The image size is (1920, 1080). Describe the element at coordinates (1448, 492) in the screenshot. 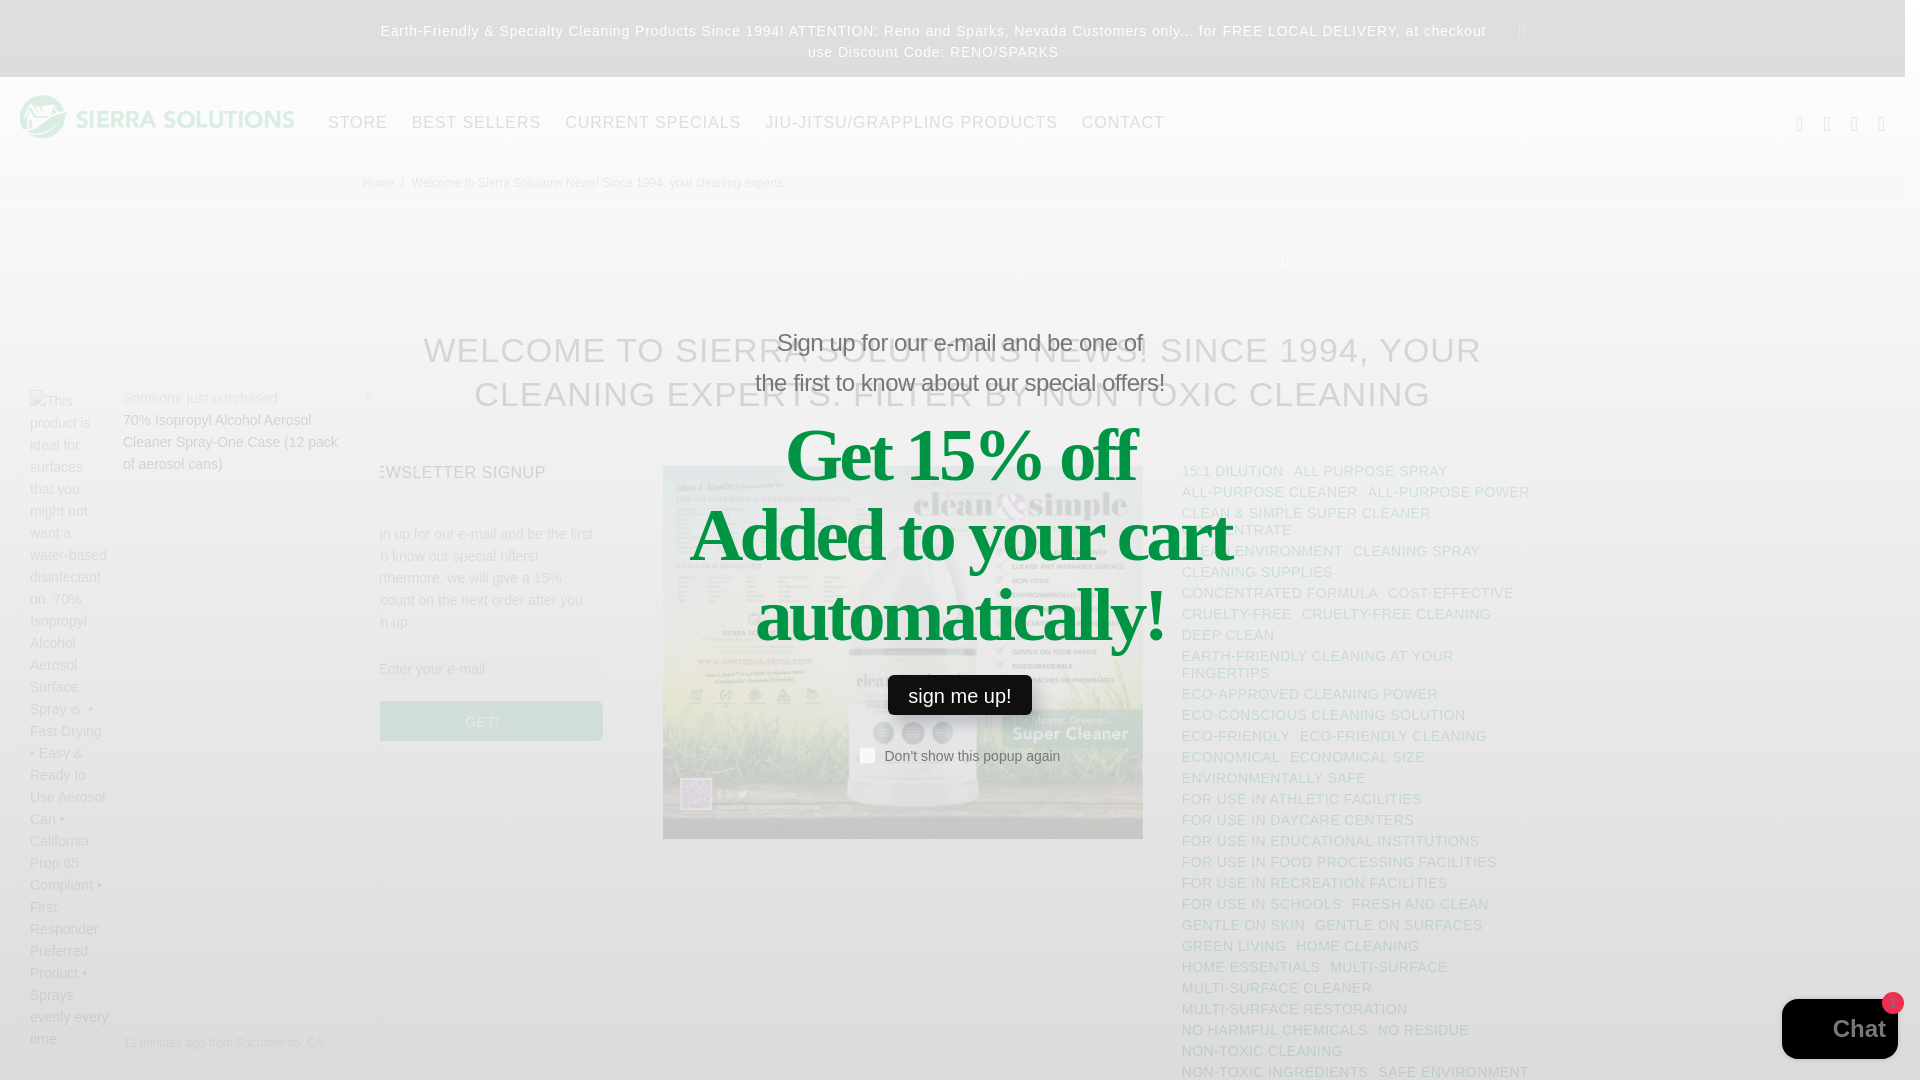

I see `Show articles tagged All-Purpose Power` at that location.